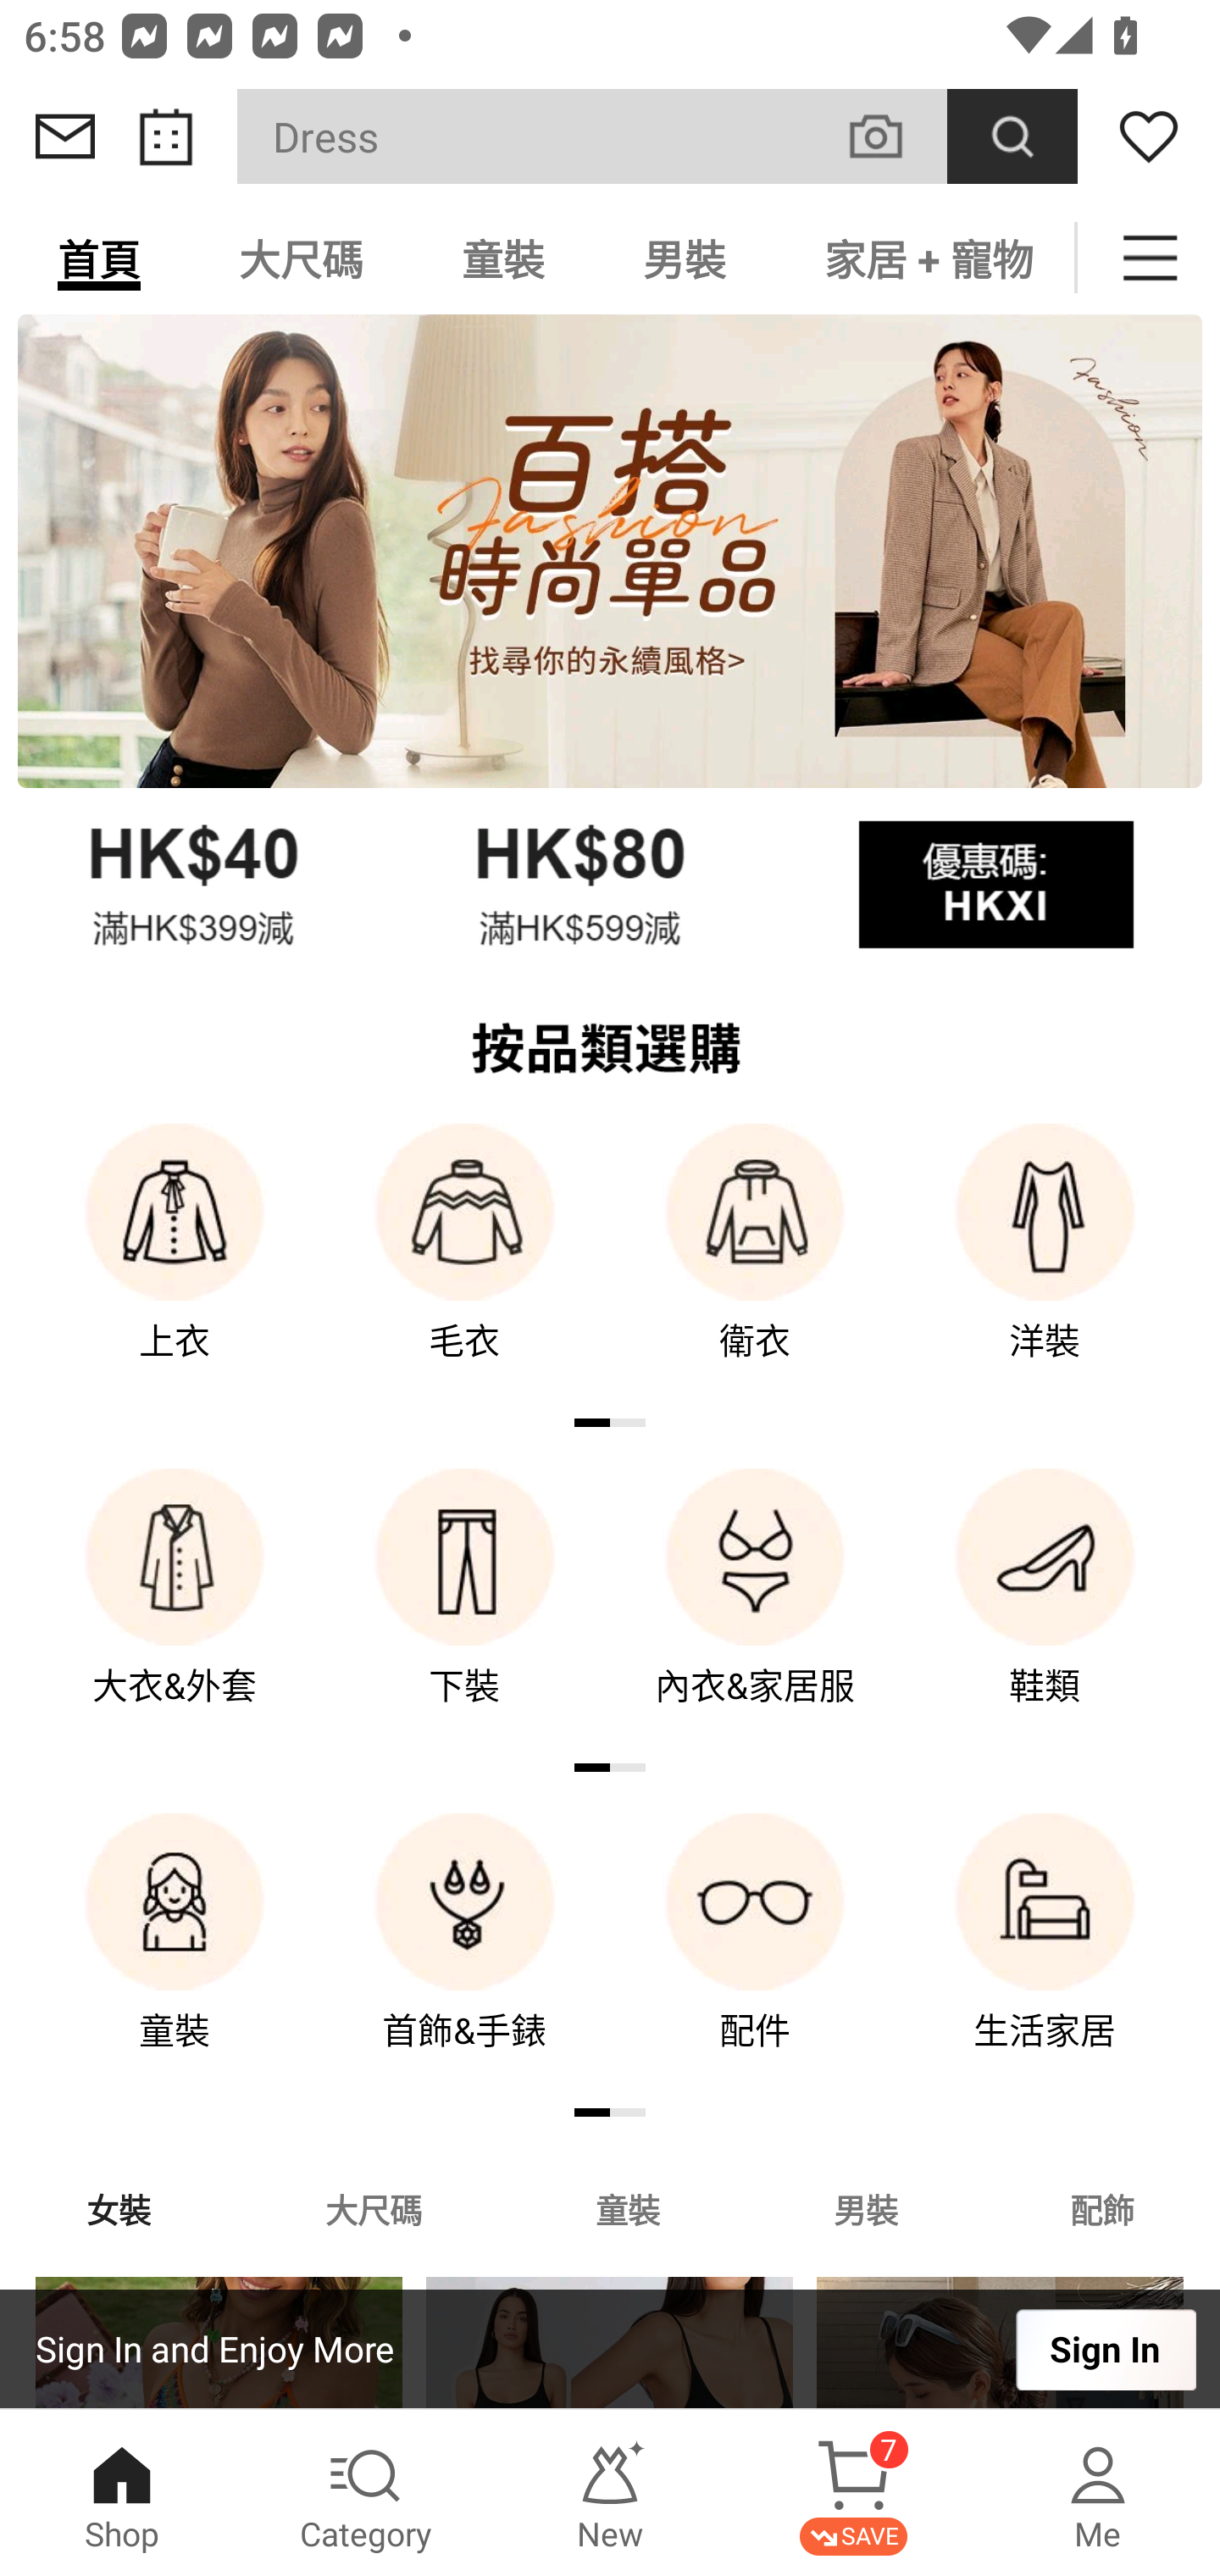 The height and width of the screenshot is (2576, 1220). Describe the element at coordinates (866, 2208) in the screenshot. I see `男裝` at that location.